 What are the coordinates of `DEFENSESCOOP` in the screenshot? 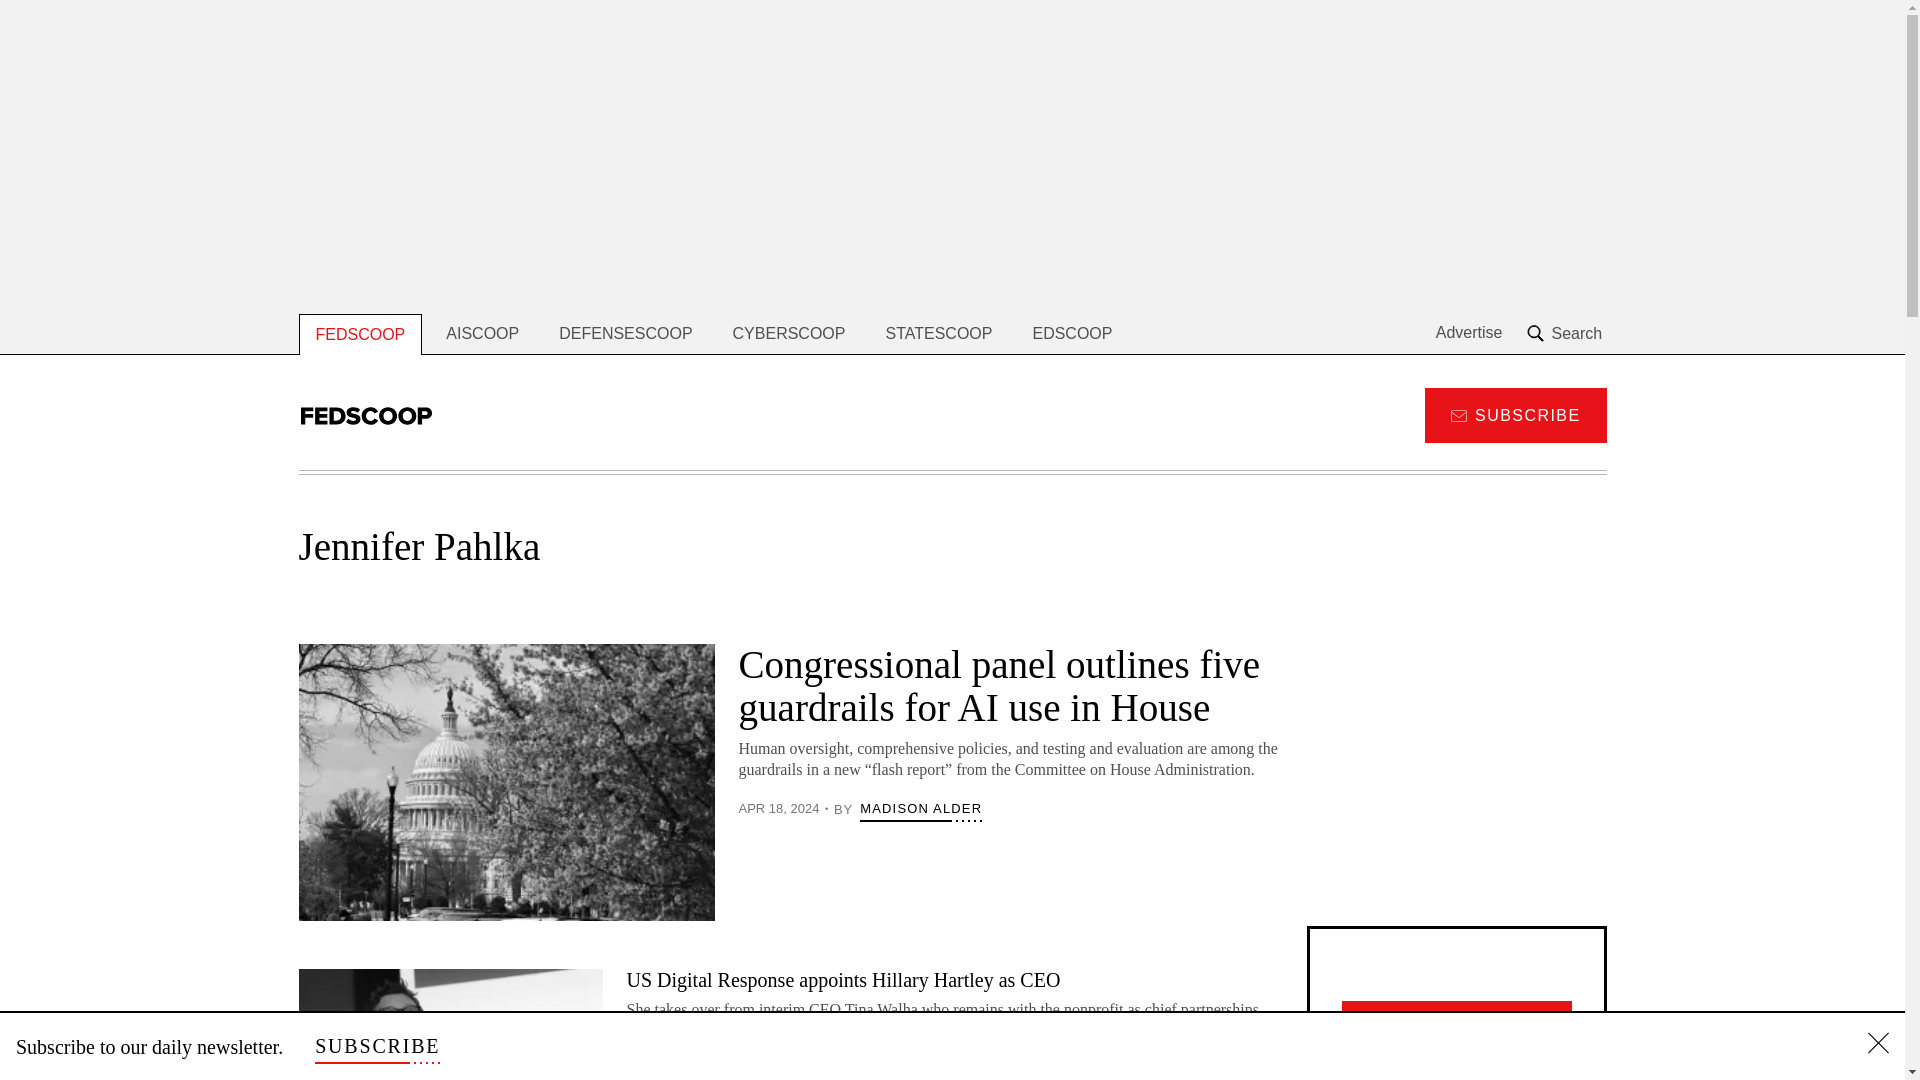 It's located at (626, 334).